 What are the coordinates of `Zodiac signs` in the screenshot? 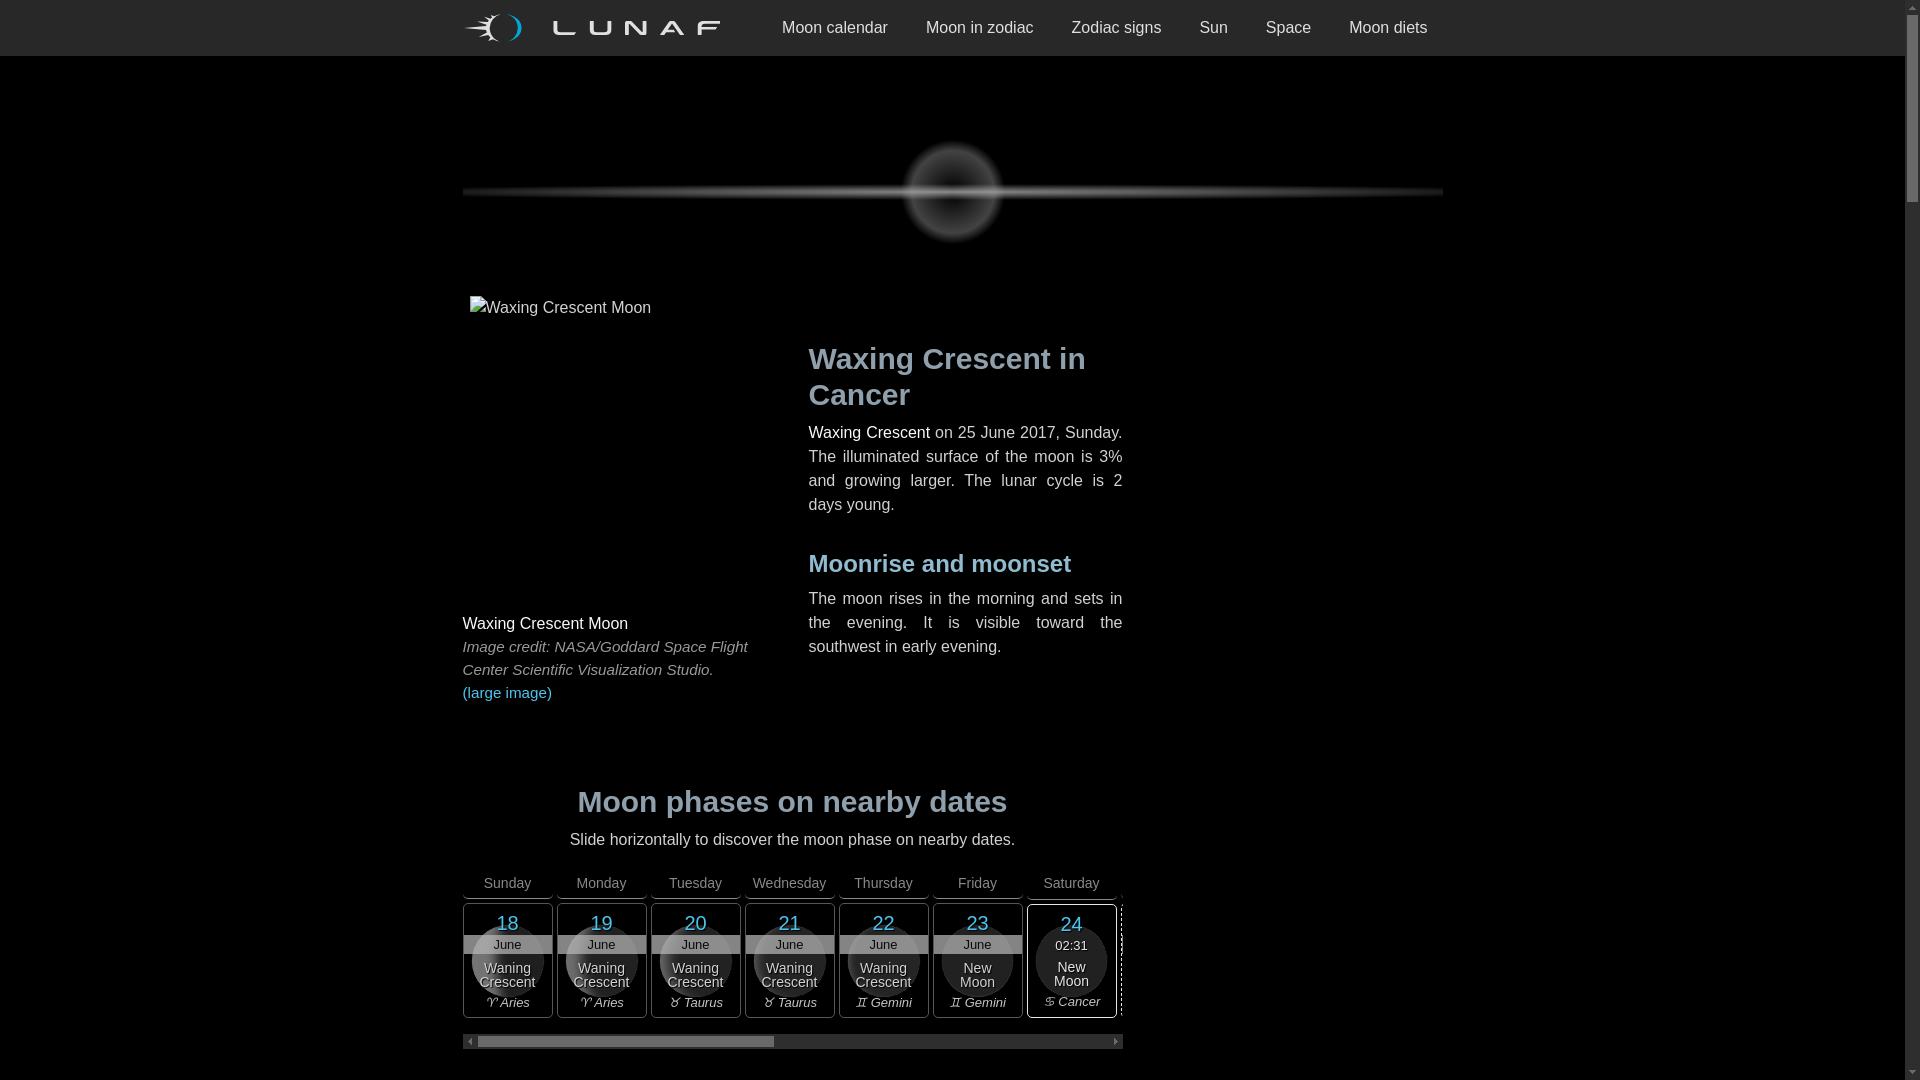 It's located at (1116, 28).